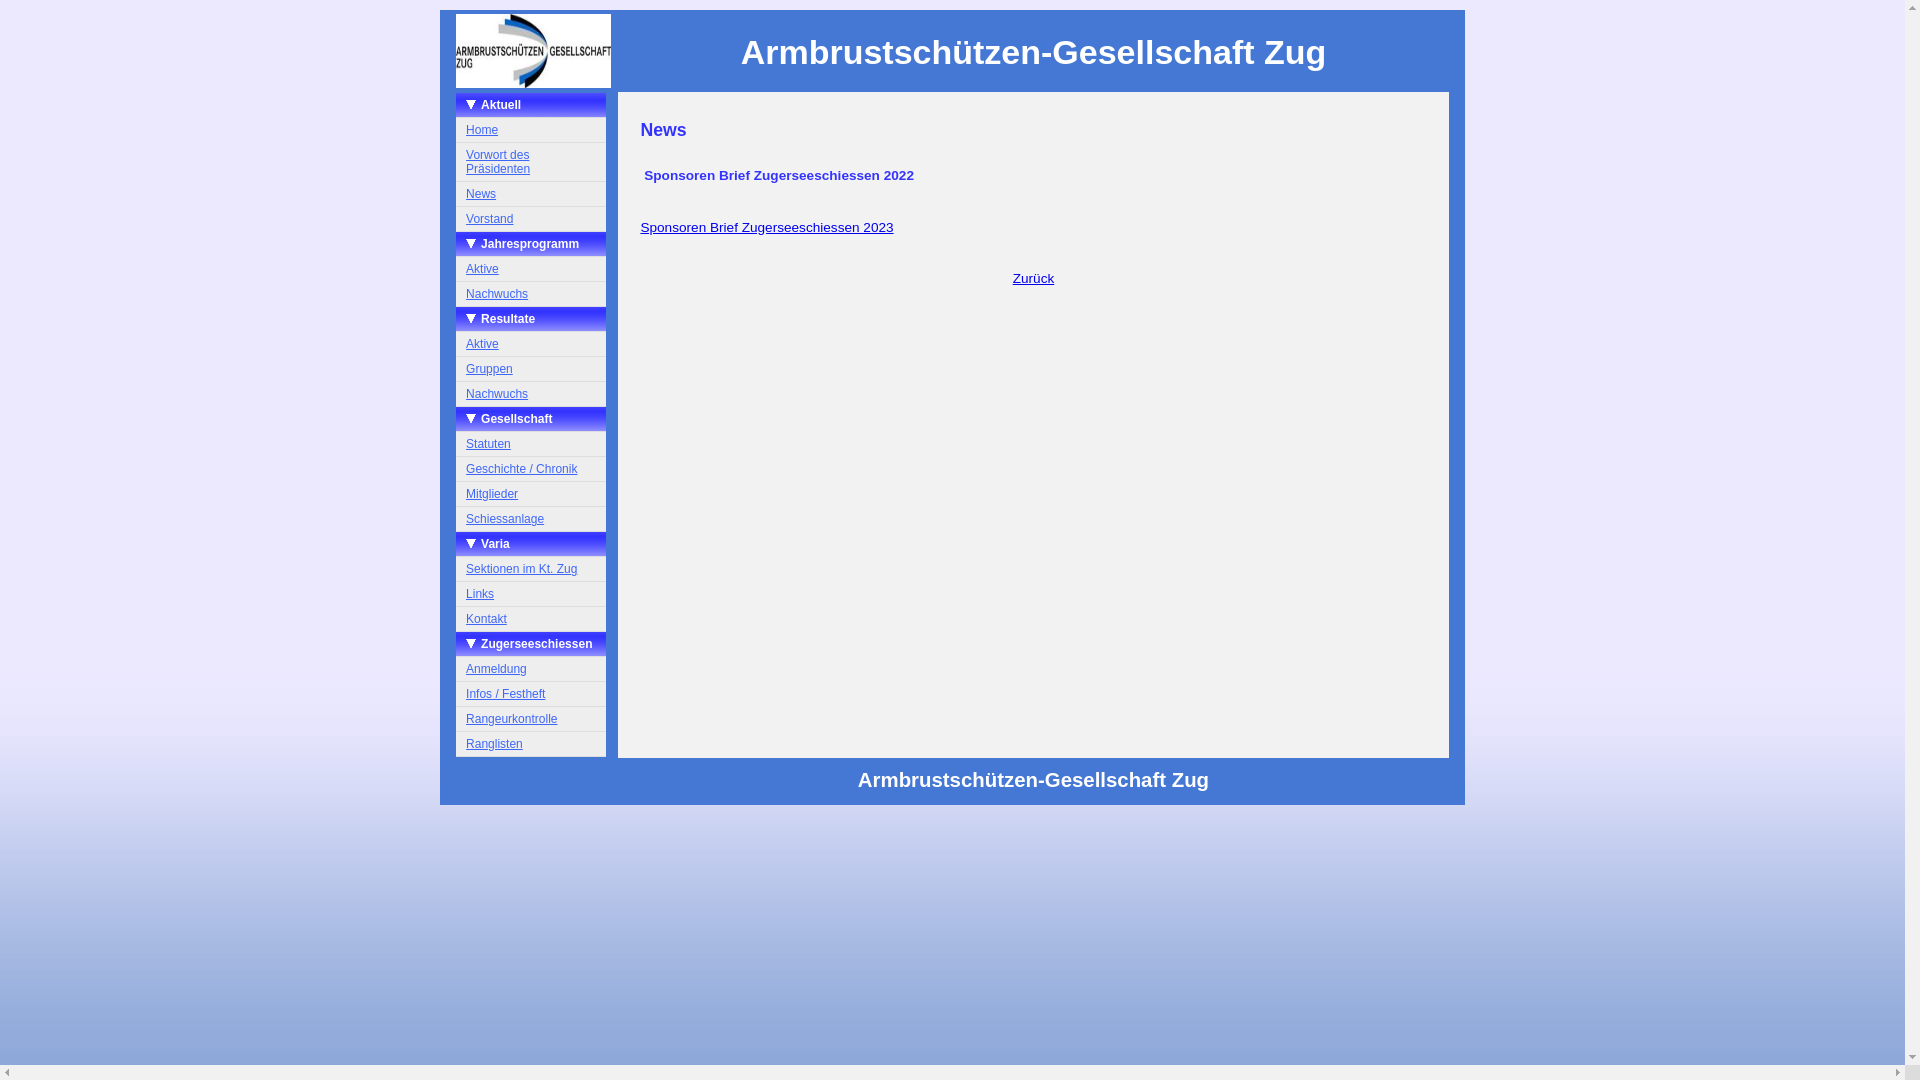  Describe the element at coordinates (531, 294) in the screenshot. I see `Nachwuchs` at that location.